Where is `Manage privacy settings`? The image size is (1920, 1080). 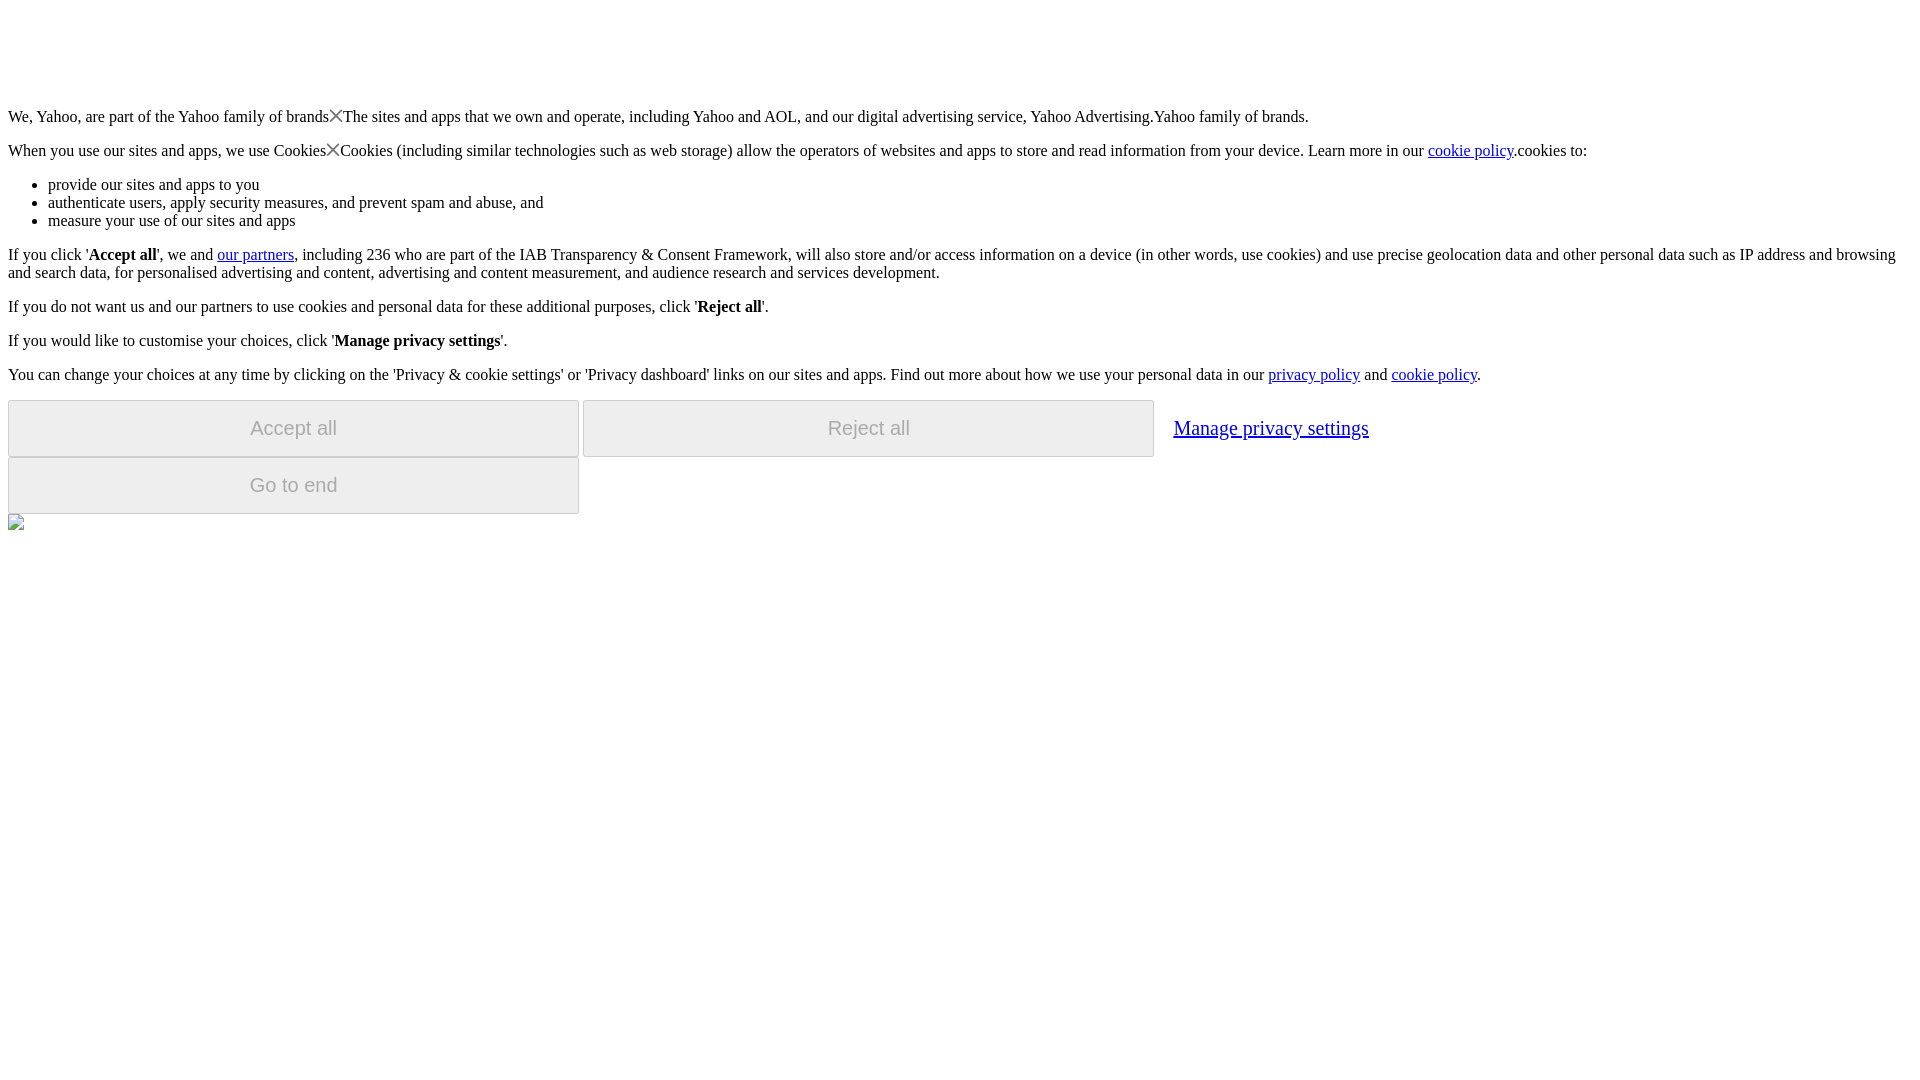
Manage privacy settings is located at coordinates (1270, 427).